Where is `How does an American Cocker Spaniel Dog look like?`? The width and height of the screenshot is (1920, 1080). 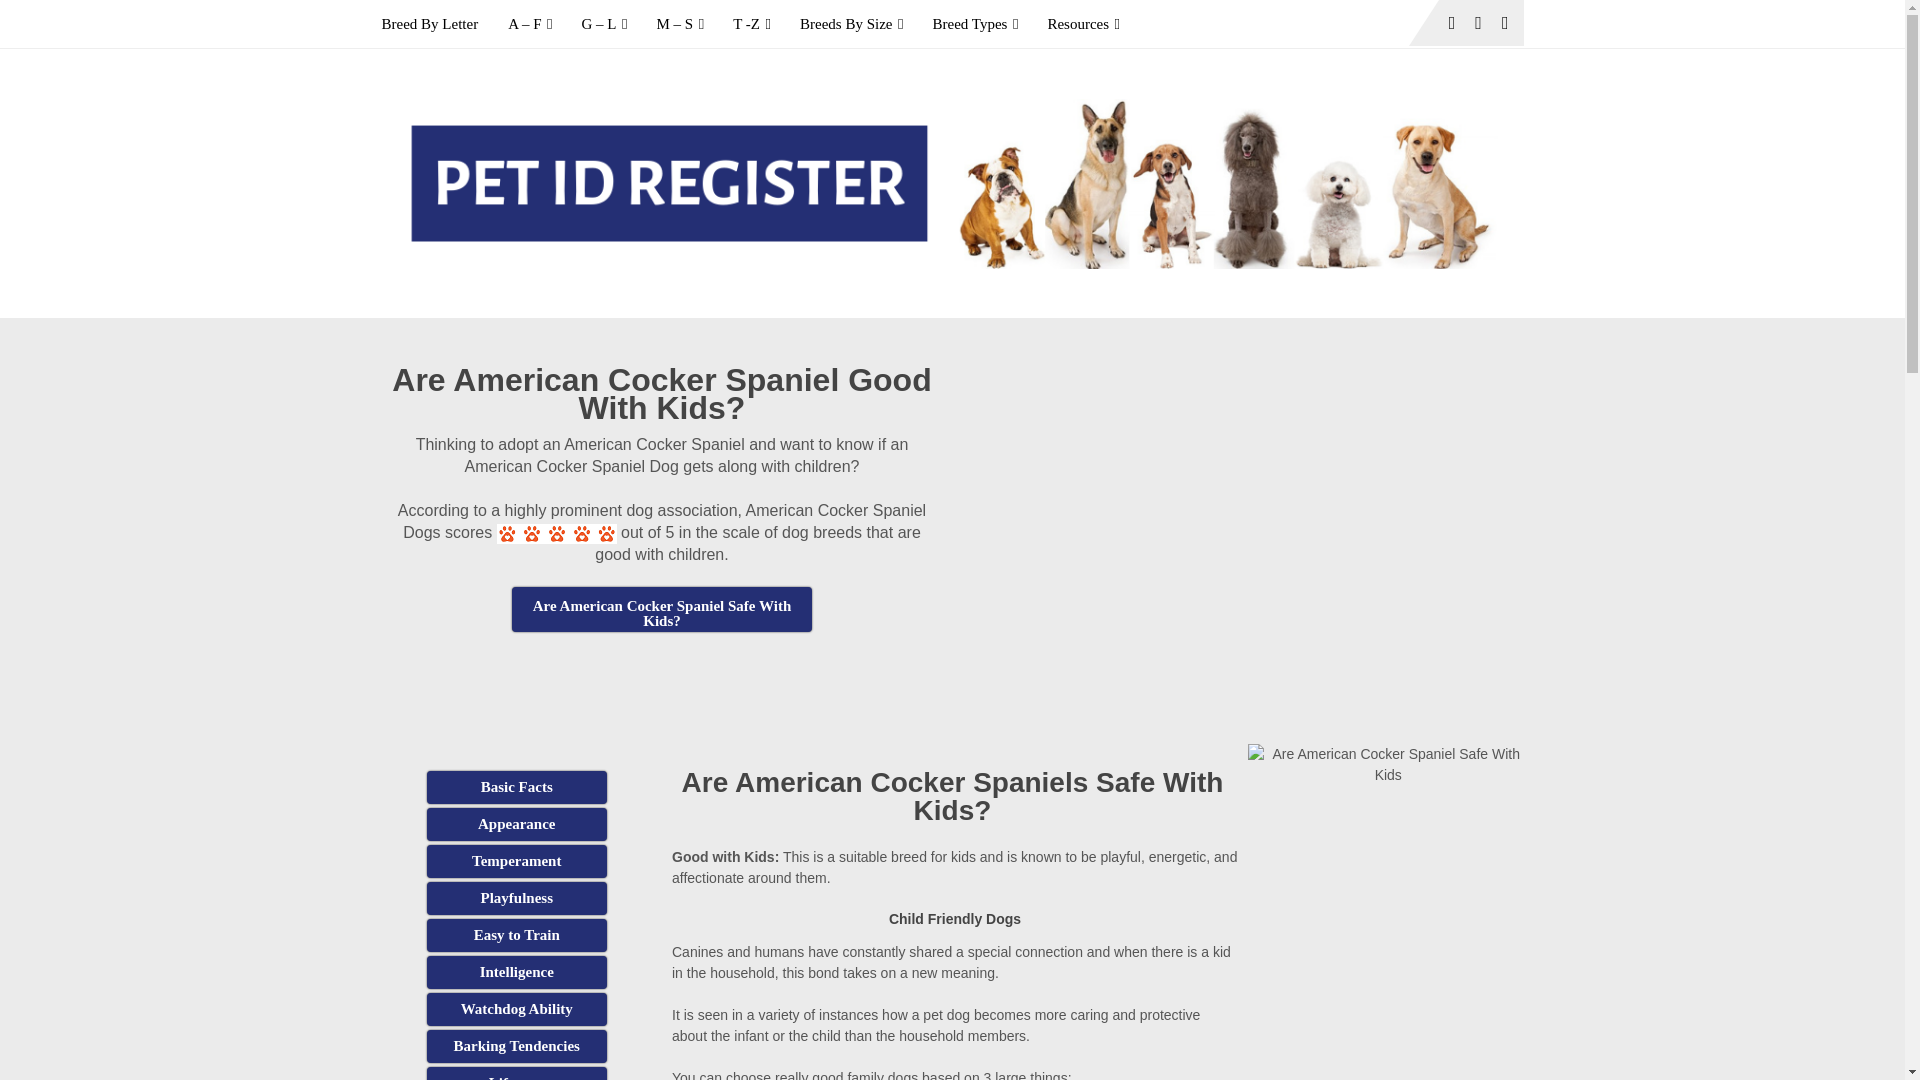
How does an American Cocker Spaniel Dog look like? is located at coordinates (516, 824).